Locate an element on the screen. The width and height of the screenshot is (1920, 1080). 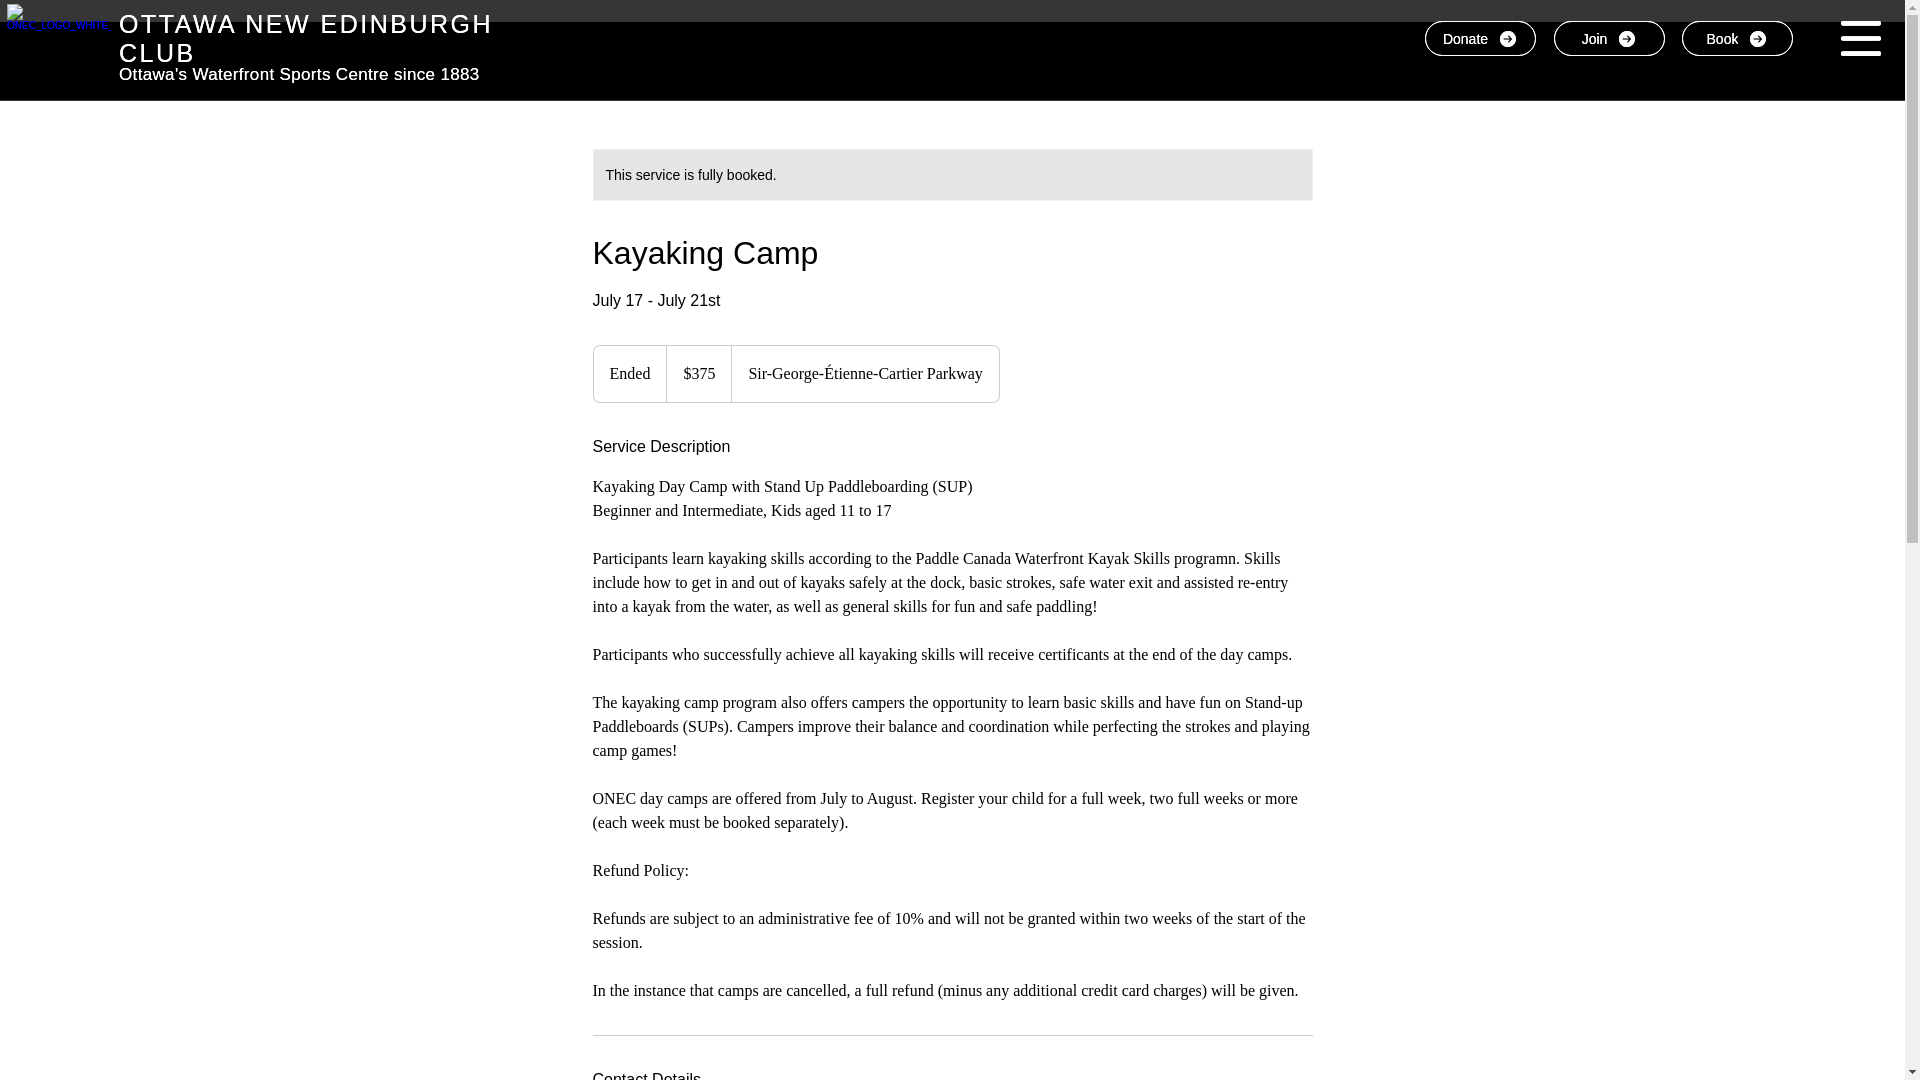
Book is located at coordinates (1737, 38).